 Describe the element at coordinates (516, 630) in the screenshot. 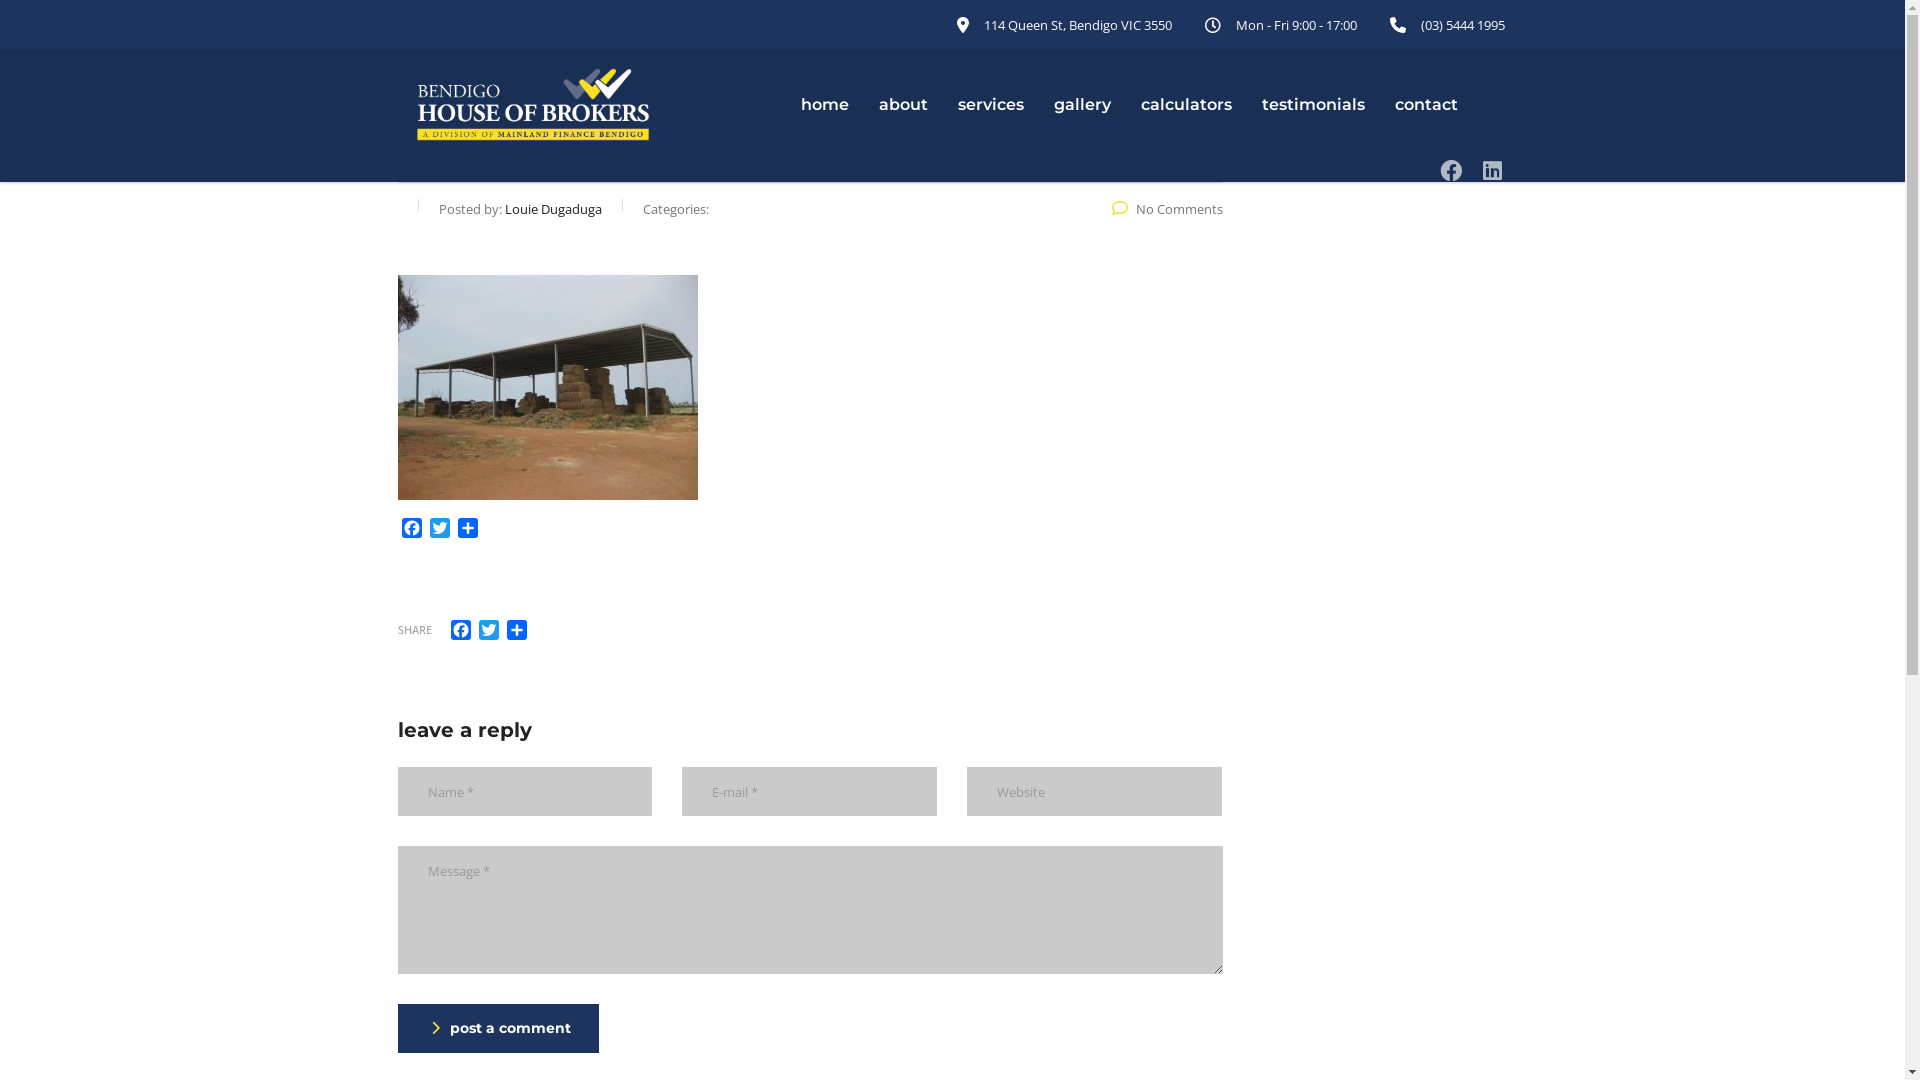

I see `Share` at that location.